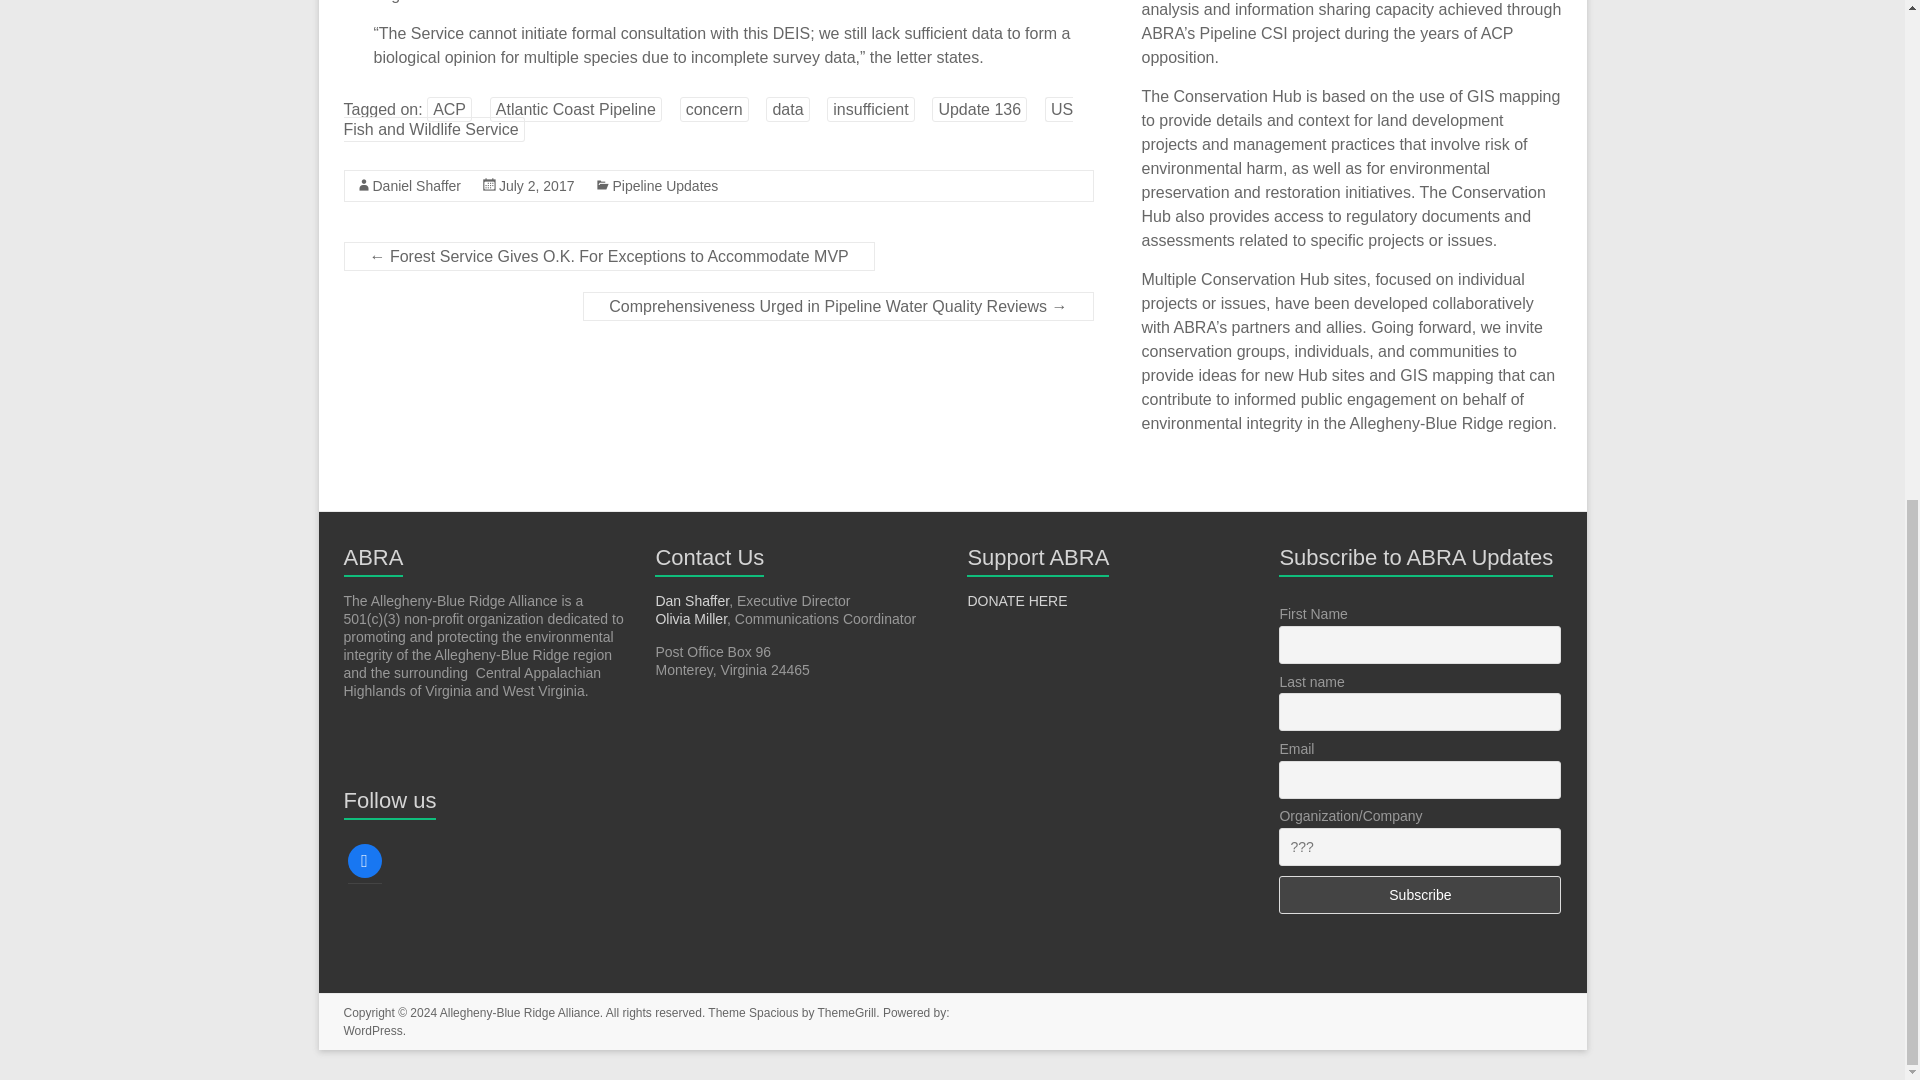 This screenshot has width=1920, height=1080. I want to click on Facebook, so click(364, 860).